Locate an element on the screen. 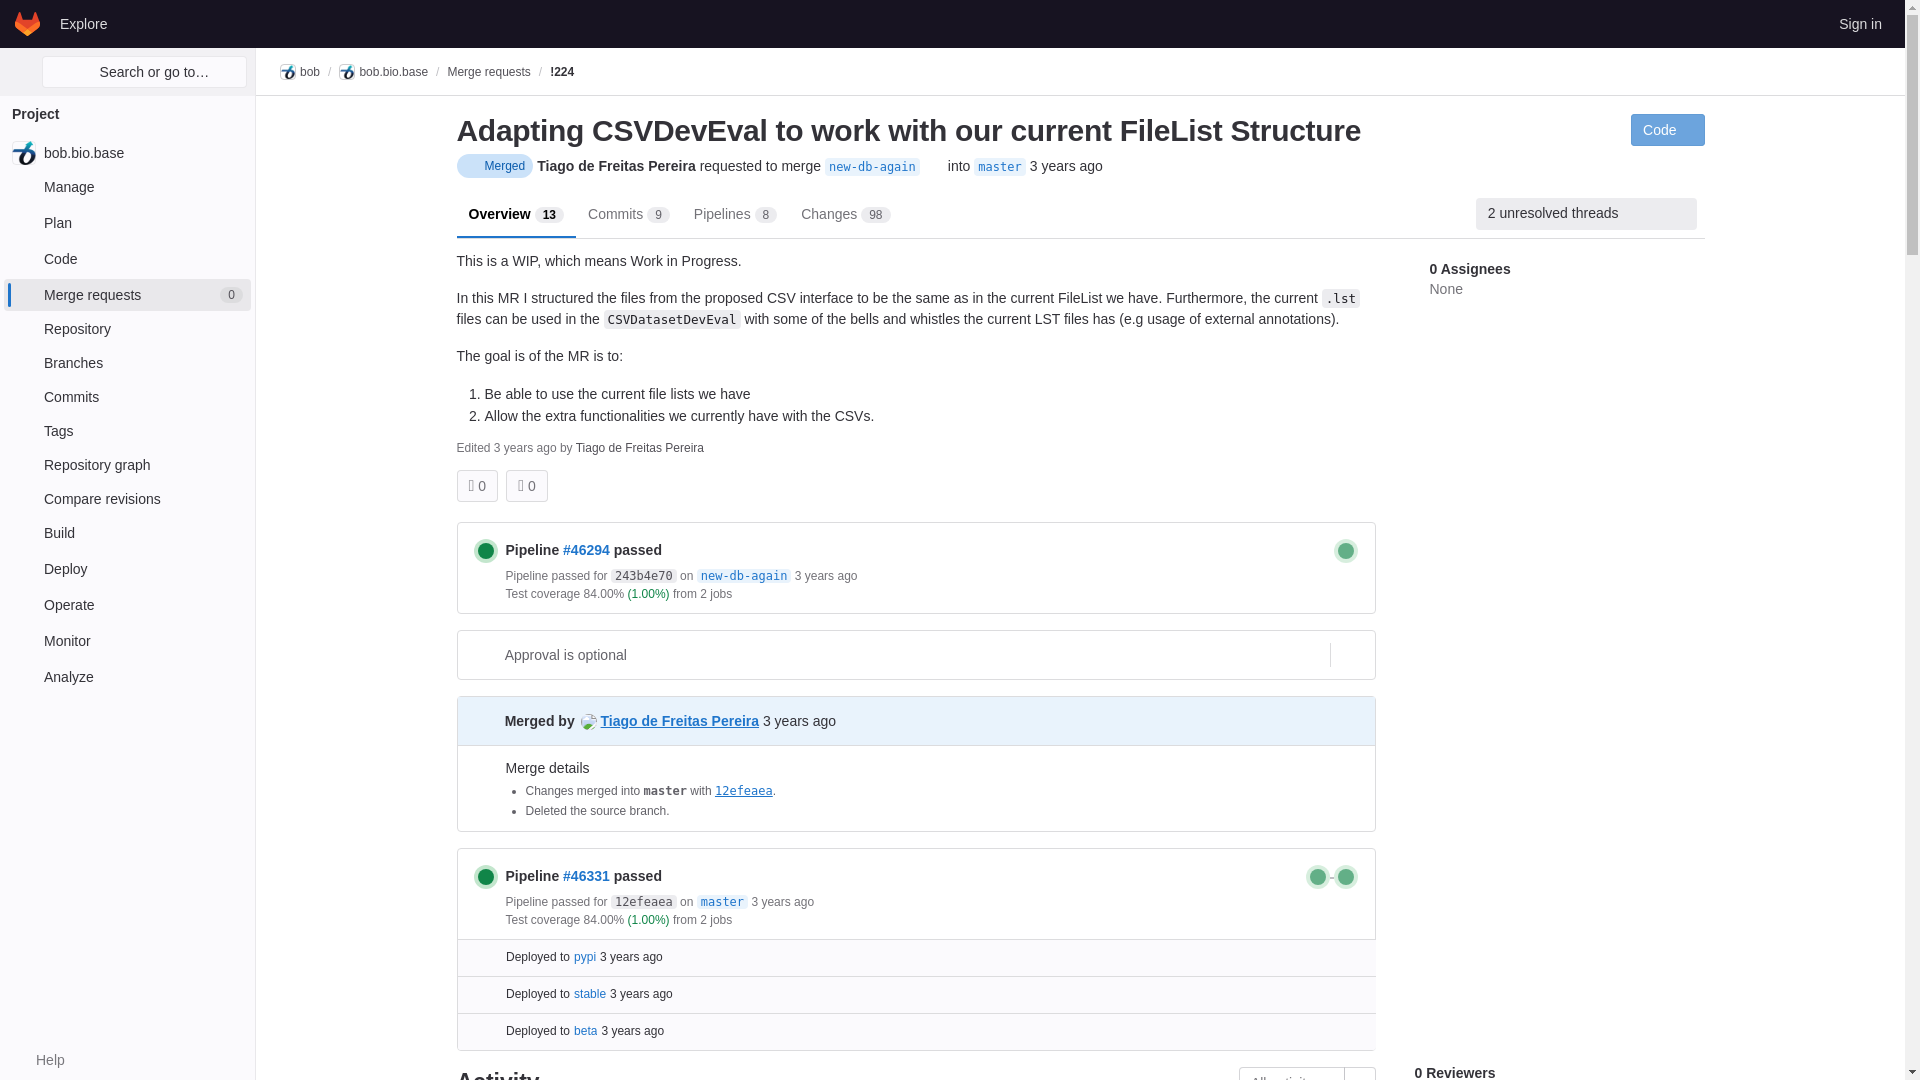  Monitor is located at coordinates (127, 640).